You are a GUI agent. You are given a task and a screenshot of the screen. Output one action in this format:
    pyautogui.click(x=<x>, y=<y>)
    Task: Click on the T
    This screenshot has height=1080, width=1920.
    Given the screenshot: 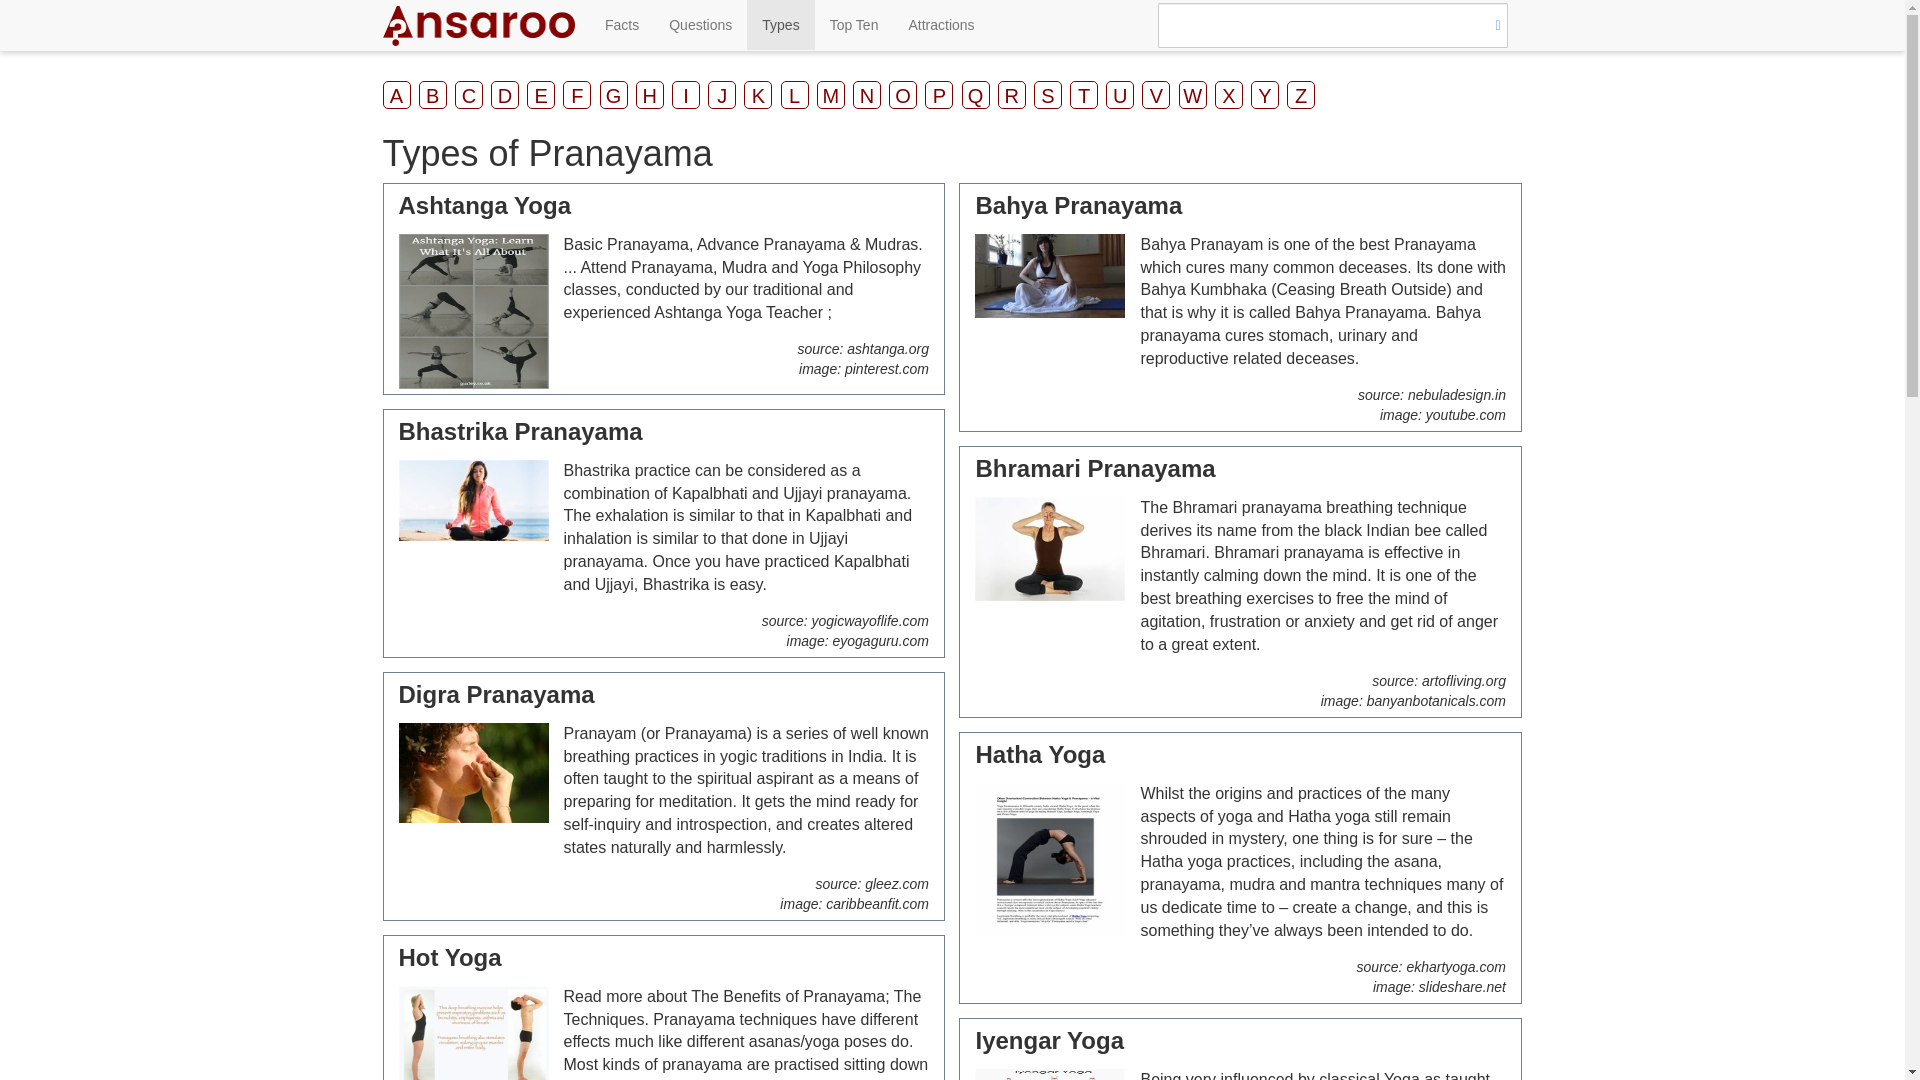 What is the action you would take?
    pyautogui.click(x=1084, y=95)
    